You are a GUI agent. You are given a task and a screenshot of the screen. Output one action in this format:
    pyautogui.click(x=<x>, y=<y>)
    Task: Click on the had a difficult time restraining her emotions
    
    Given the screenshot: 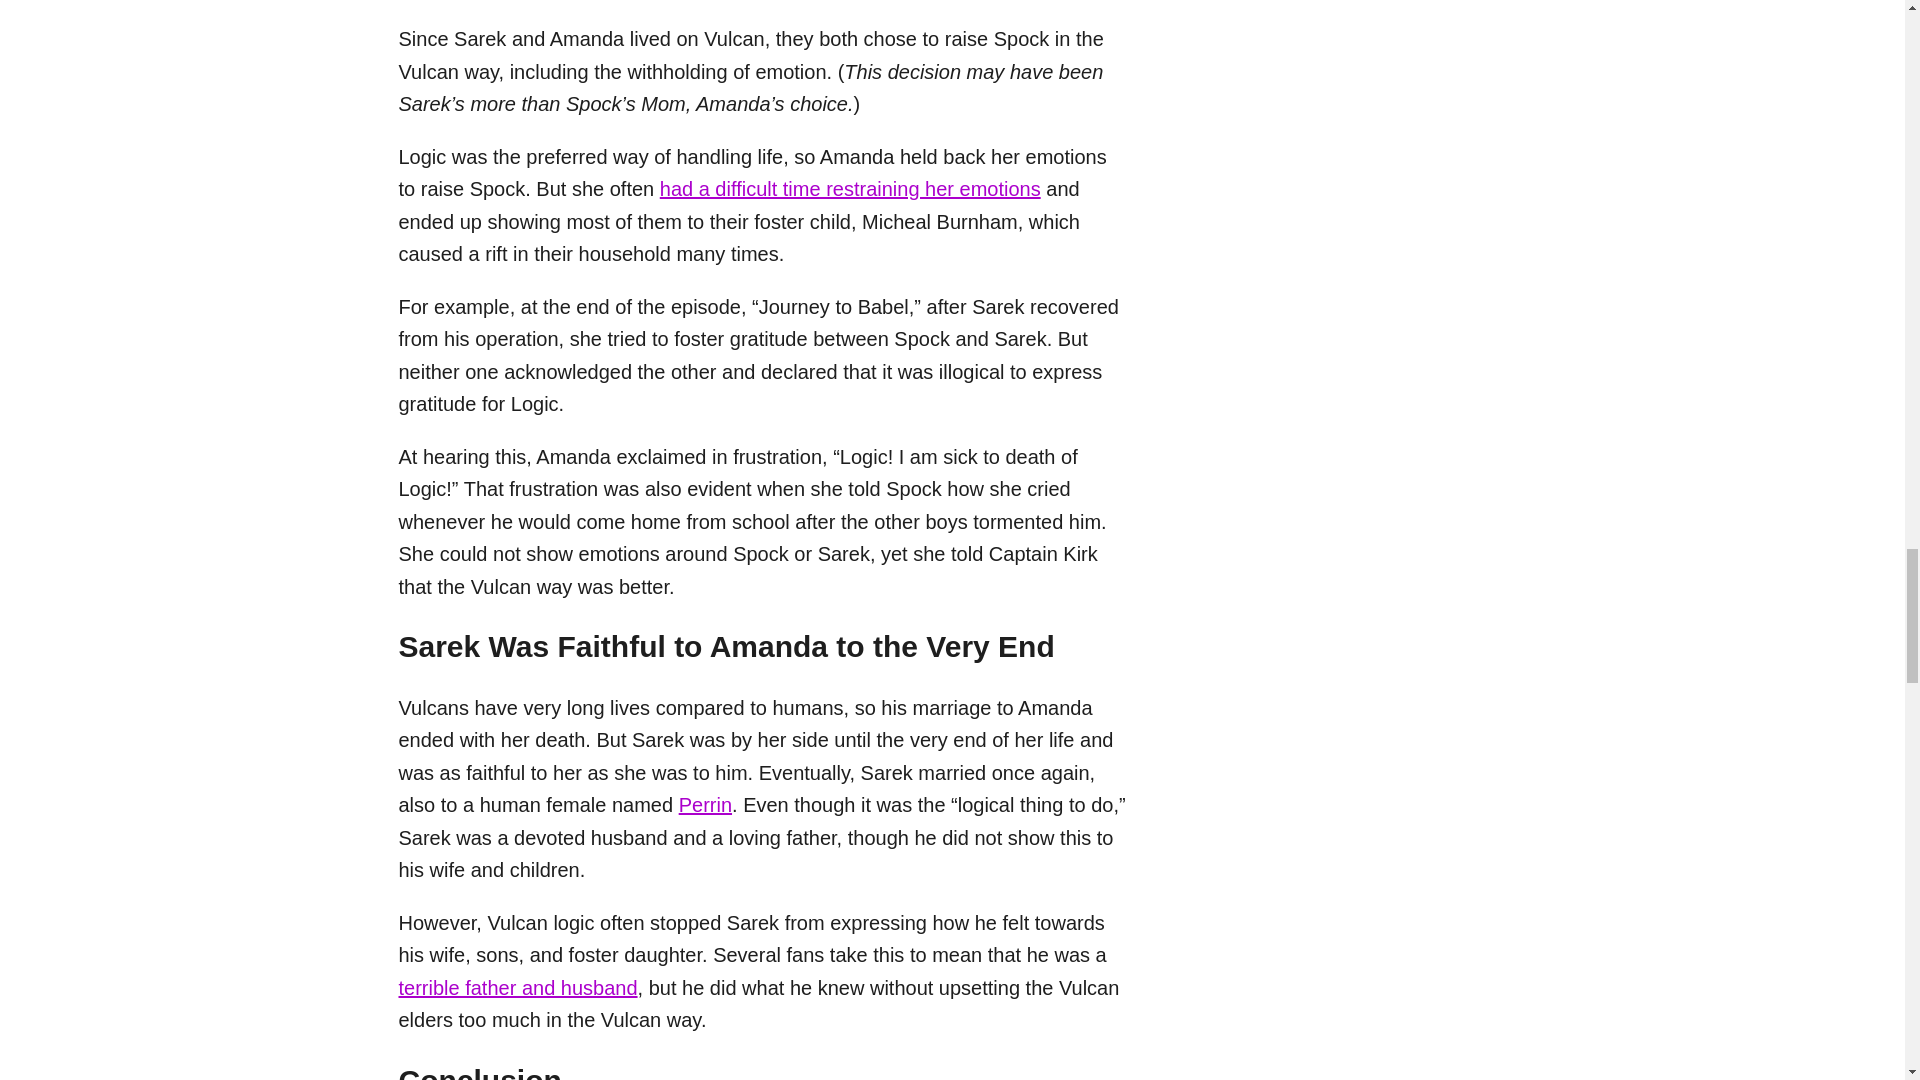 What is the action you would take?
    pyautogui.click(x=850, y=188)
    